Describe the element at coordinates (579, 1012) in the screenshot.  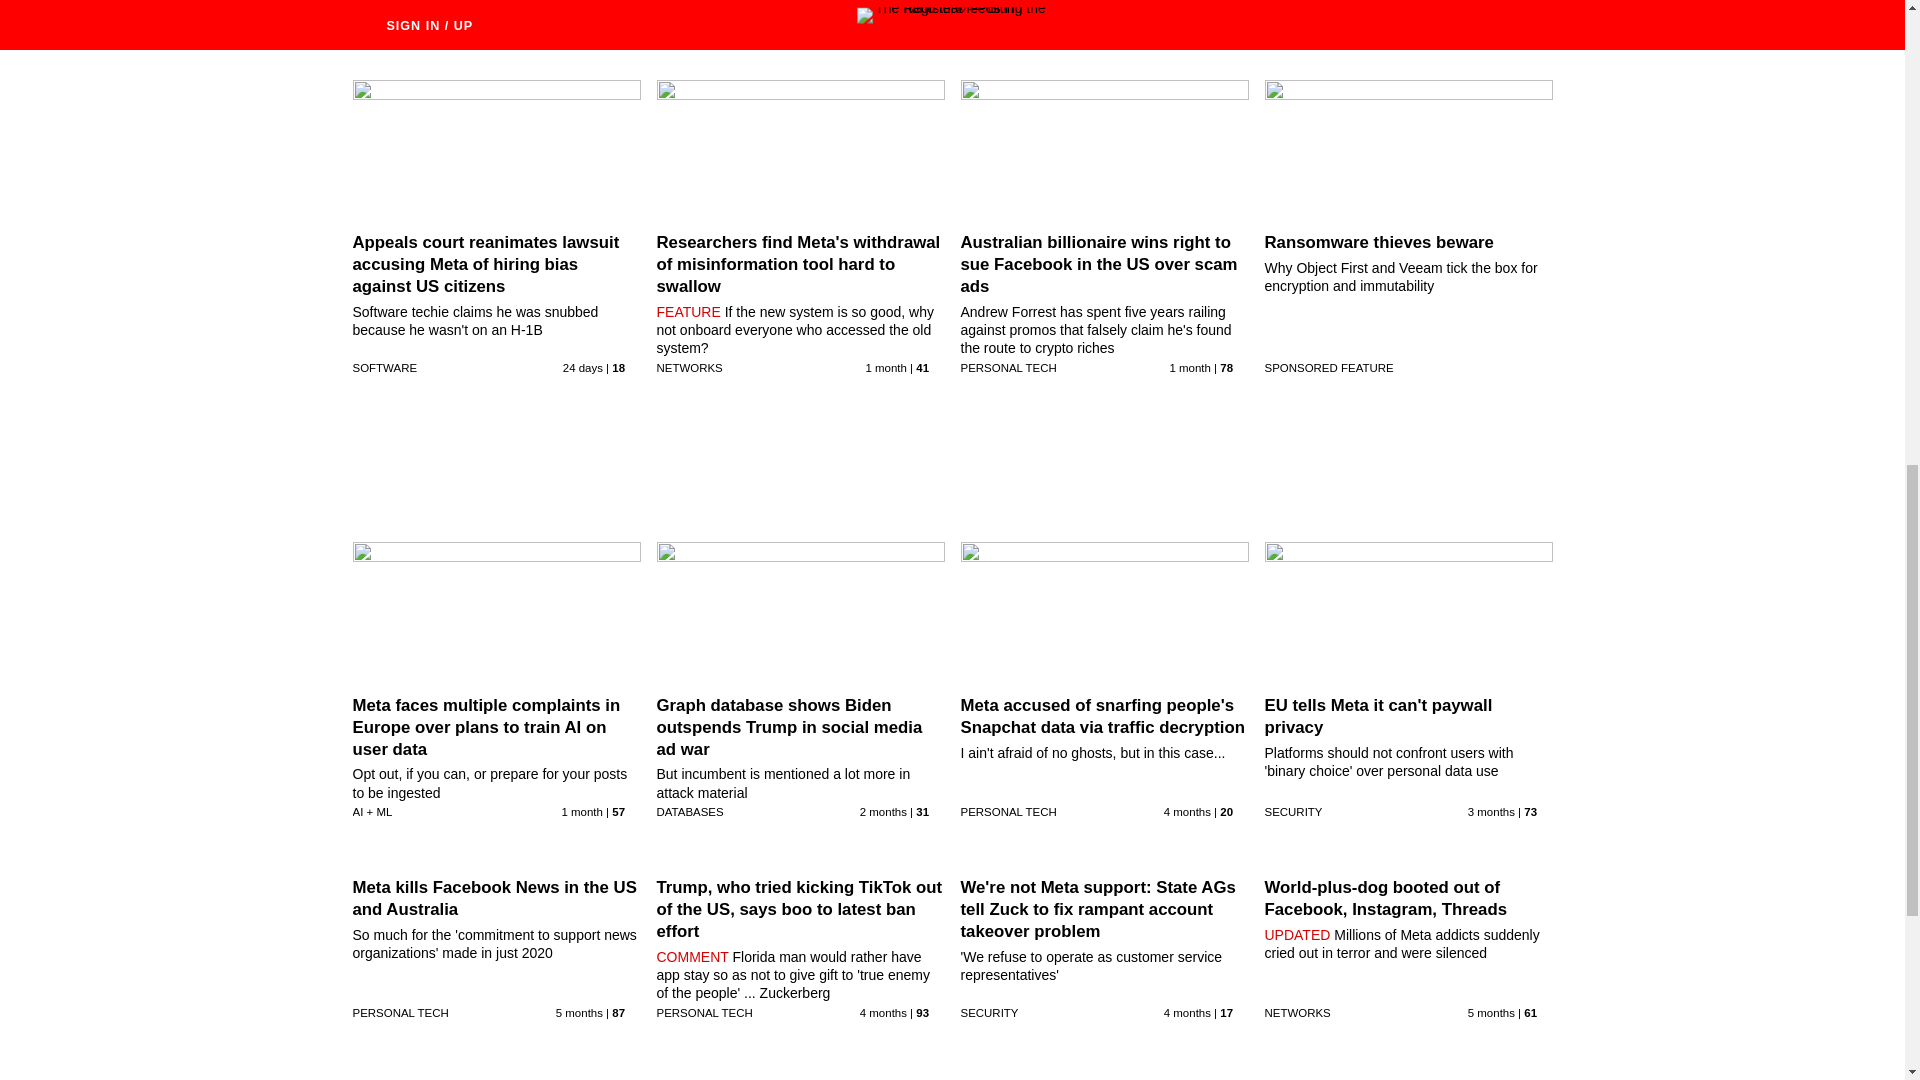
I see `1 Mar 2024 3:45` at that location.